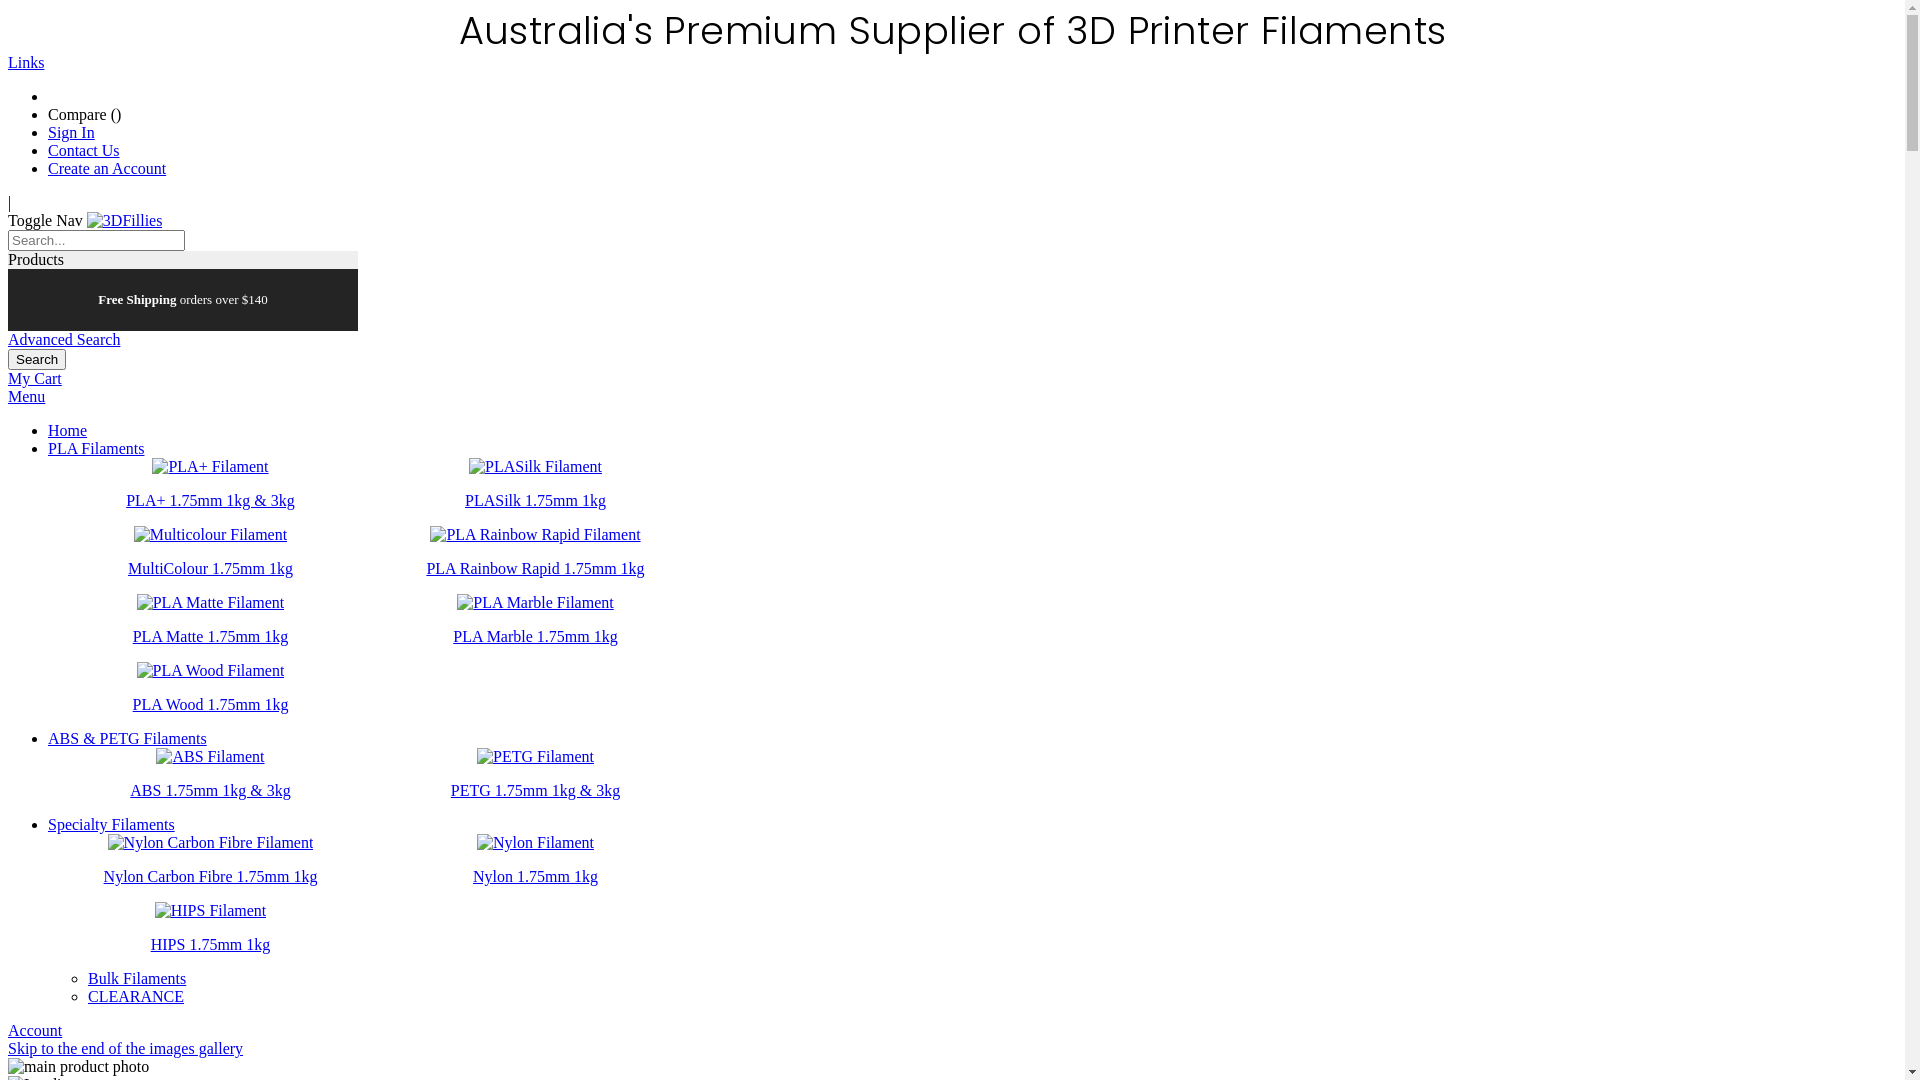 The image size is (1920, 1080). Describe the element at coordinates (535, 568) in the screenshot. I see `PLA Rainbow Rapid 1.75mm 1kg` at that location.